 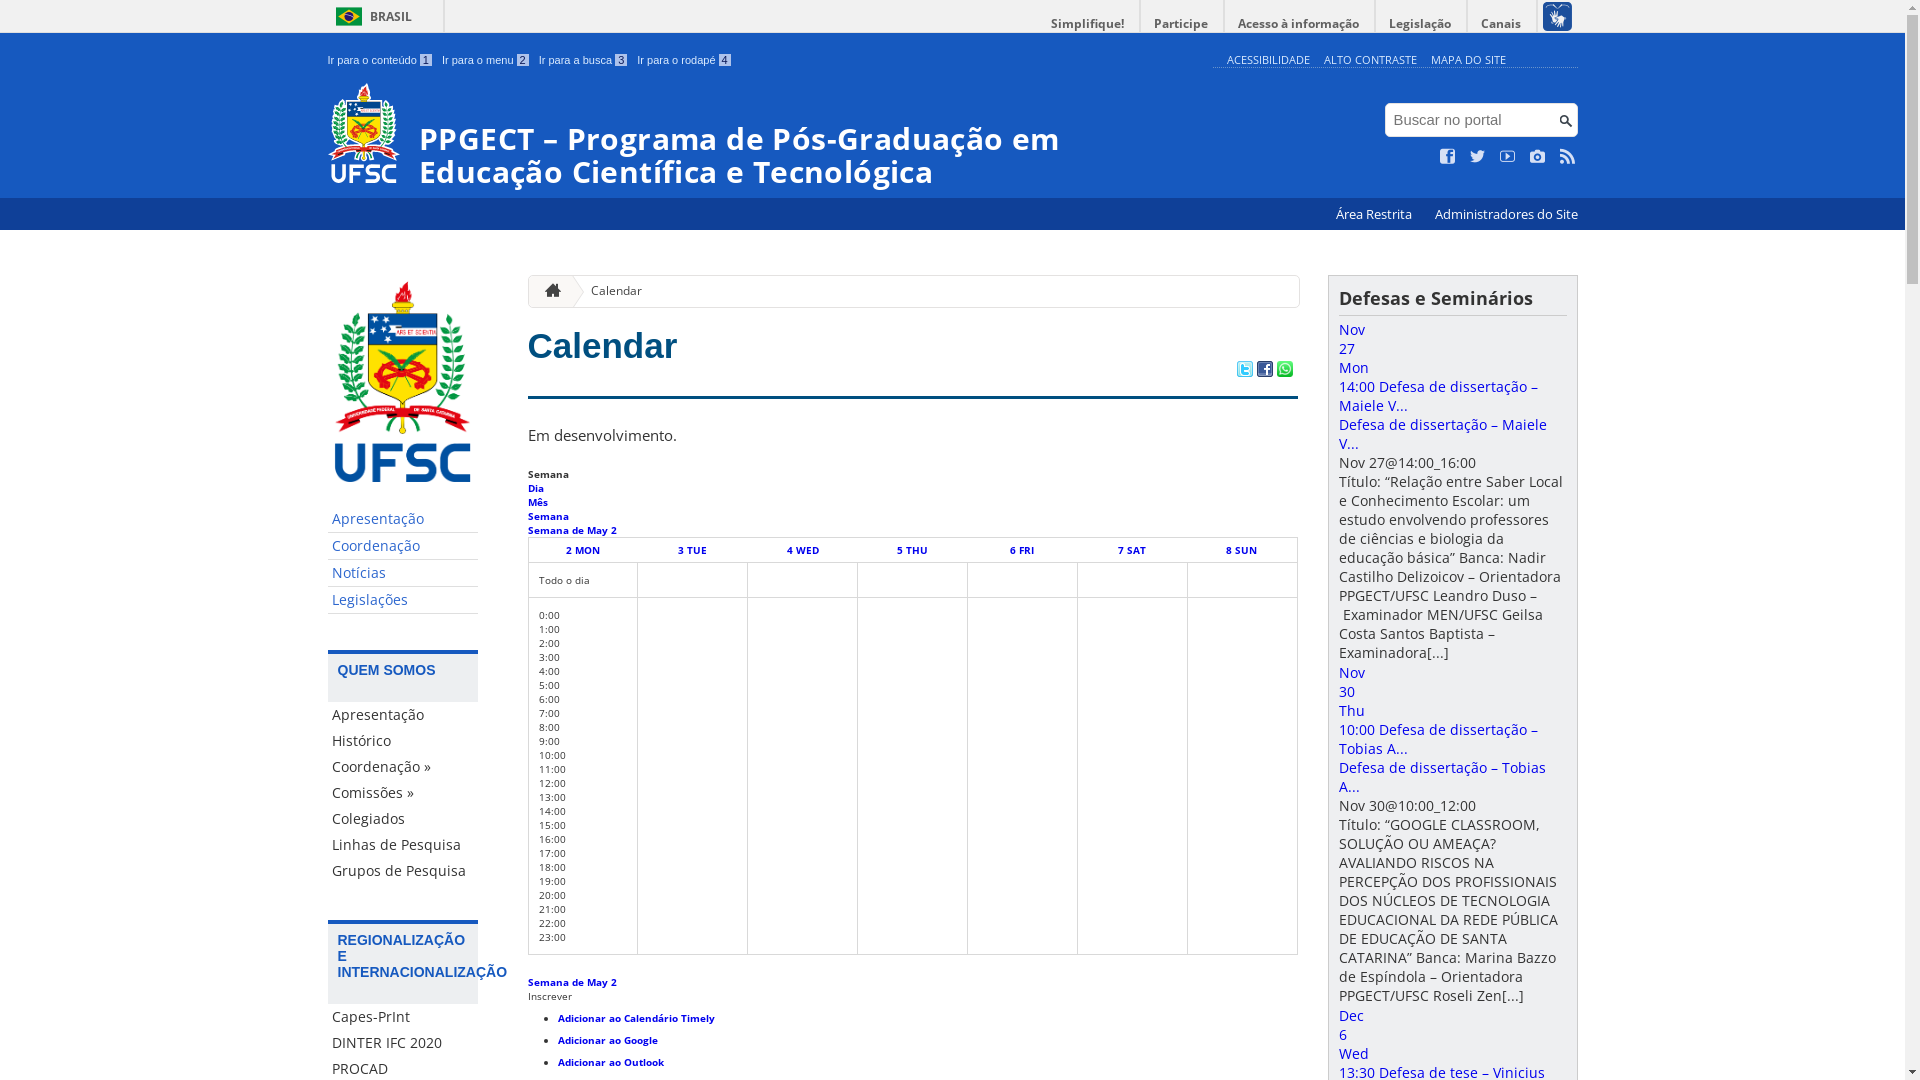 I want to click on Nov
30
Thu, so click(x=1452, y=692).